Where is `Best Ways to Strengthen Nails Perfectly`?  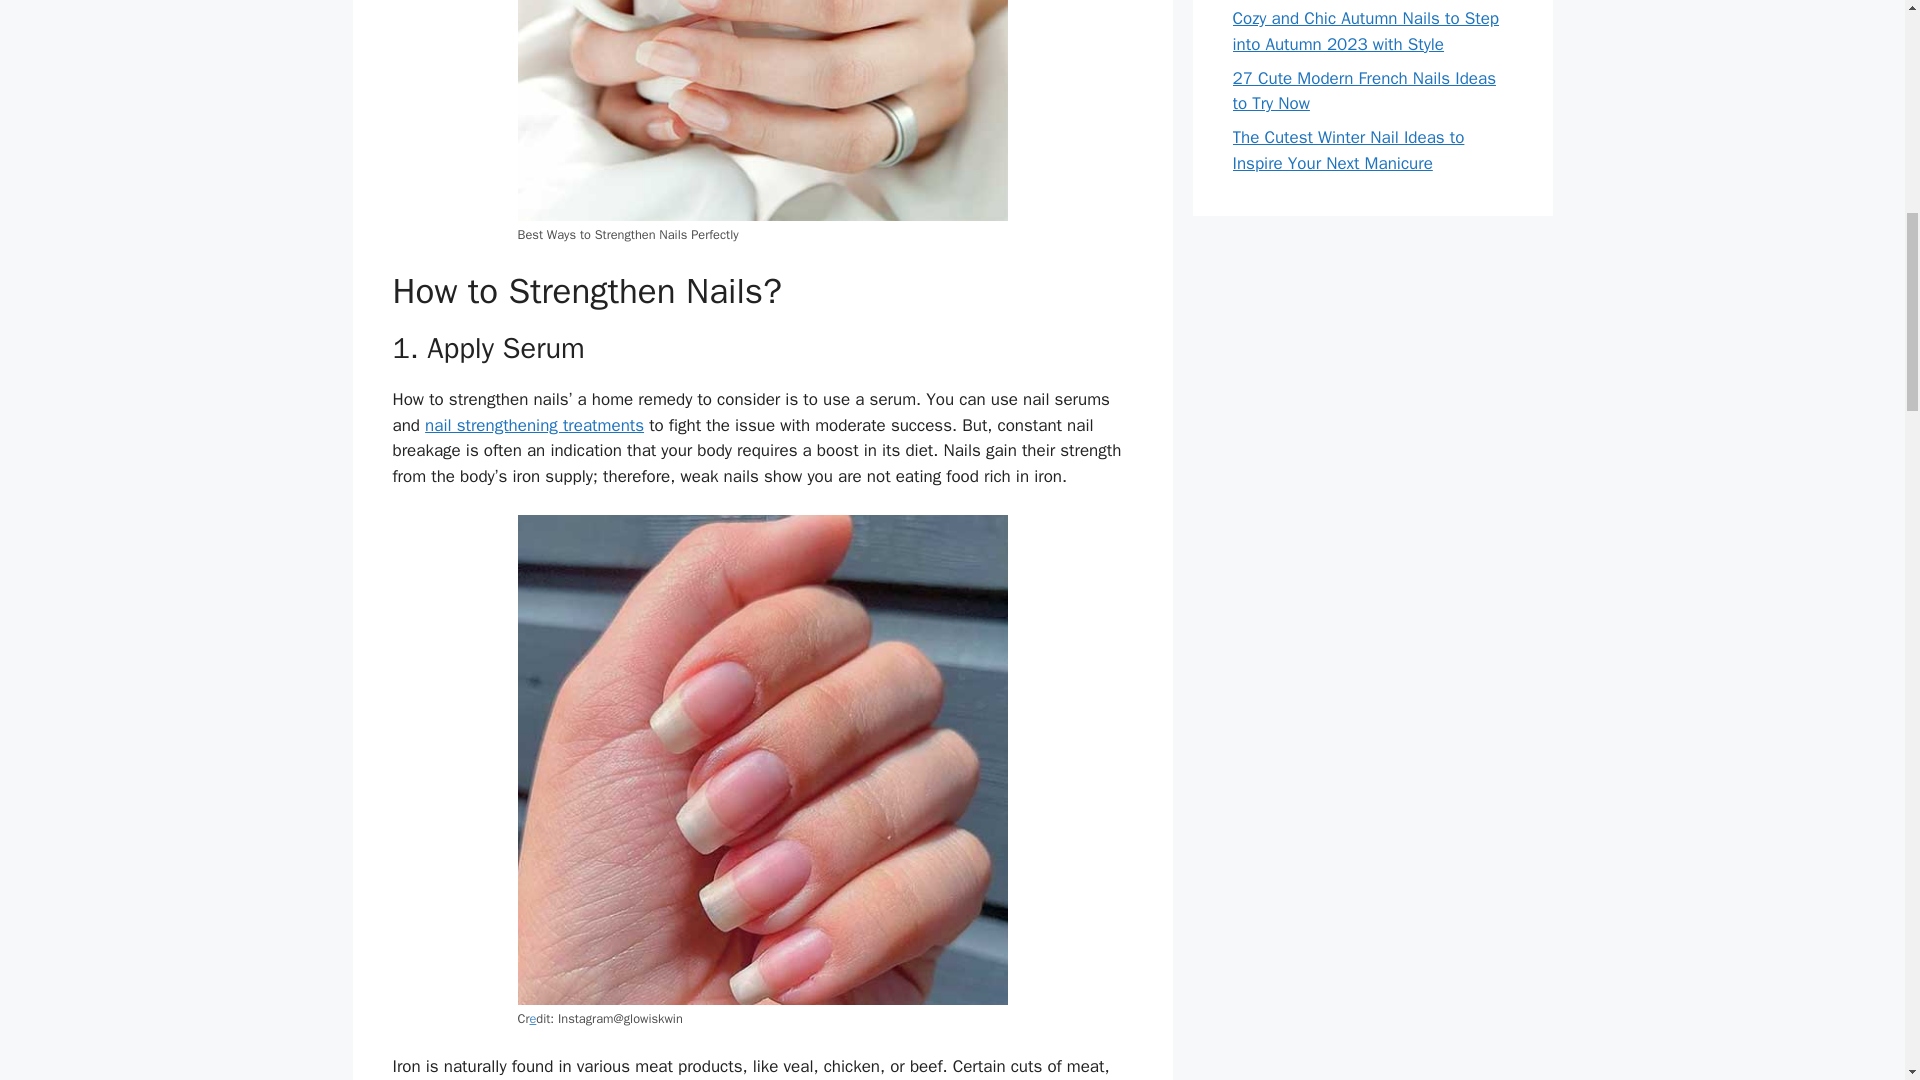 Best Ways to Strengthen Nails Perfectly is located at coordinates (763, 110).